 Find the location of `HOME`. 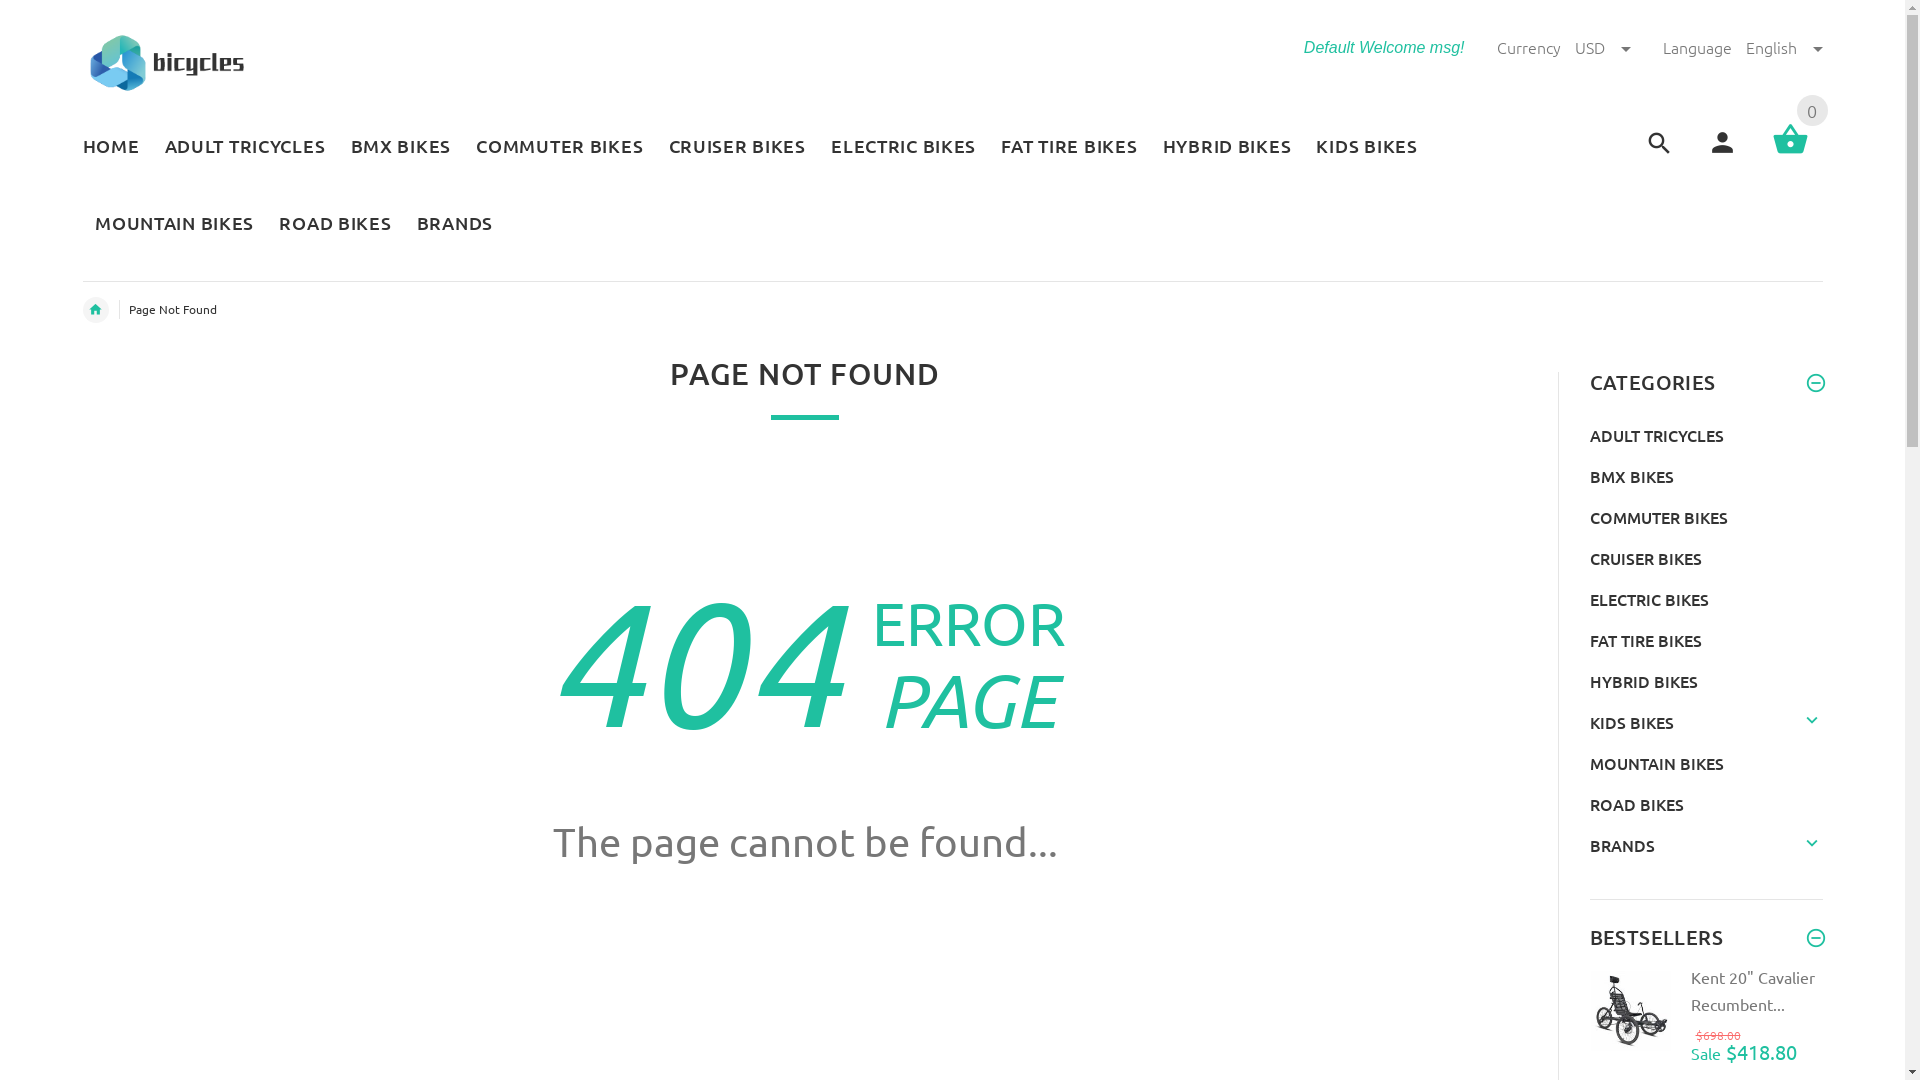

HOME is located at coordinates (116, 148).